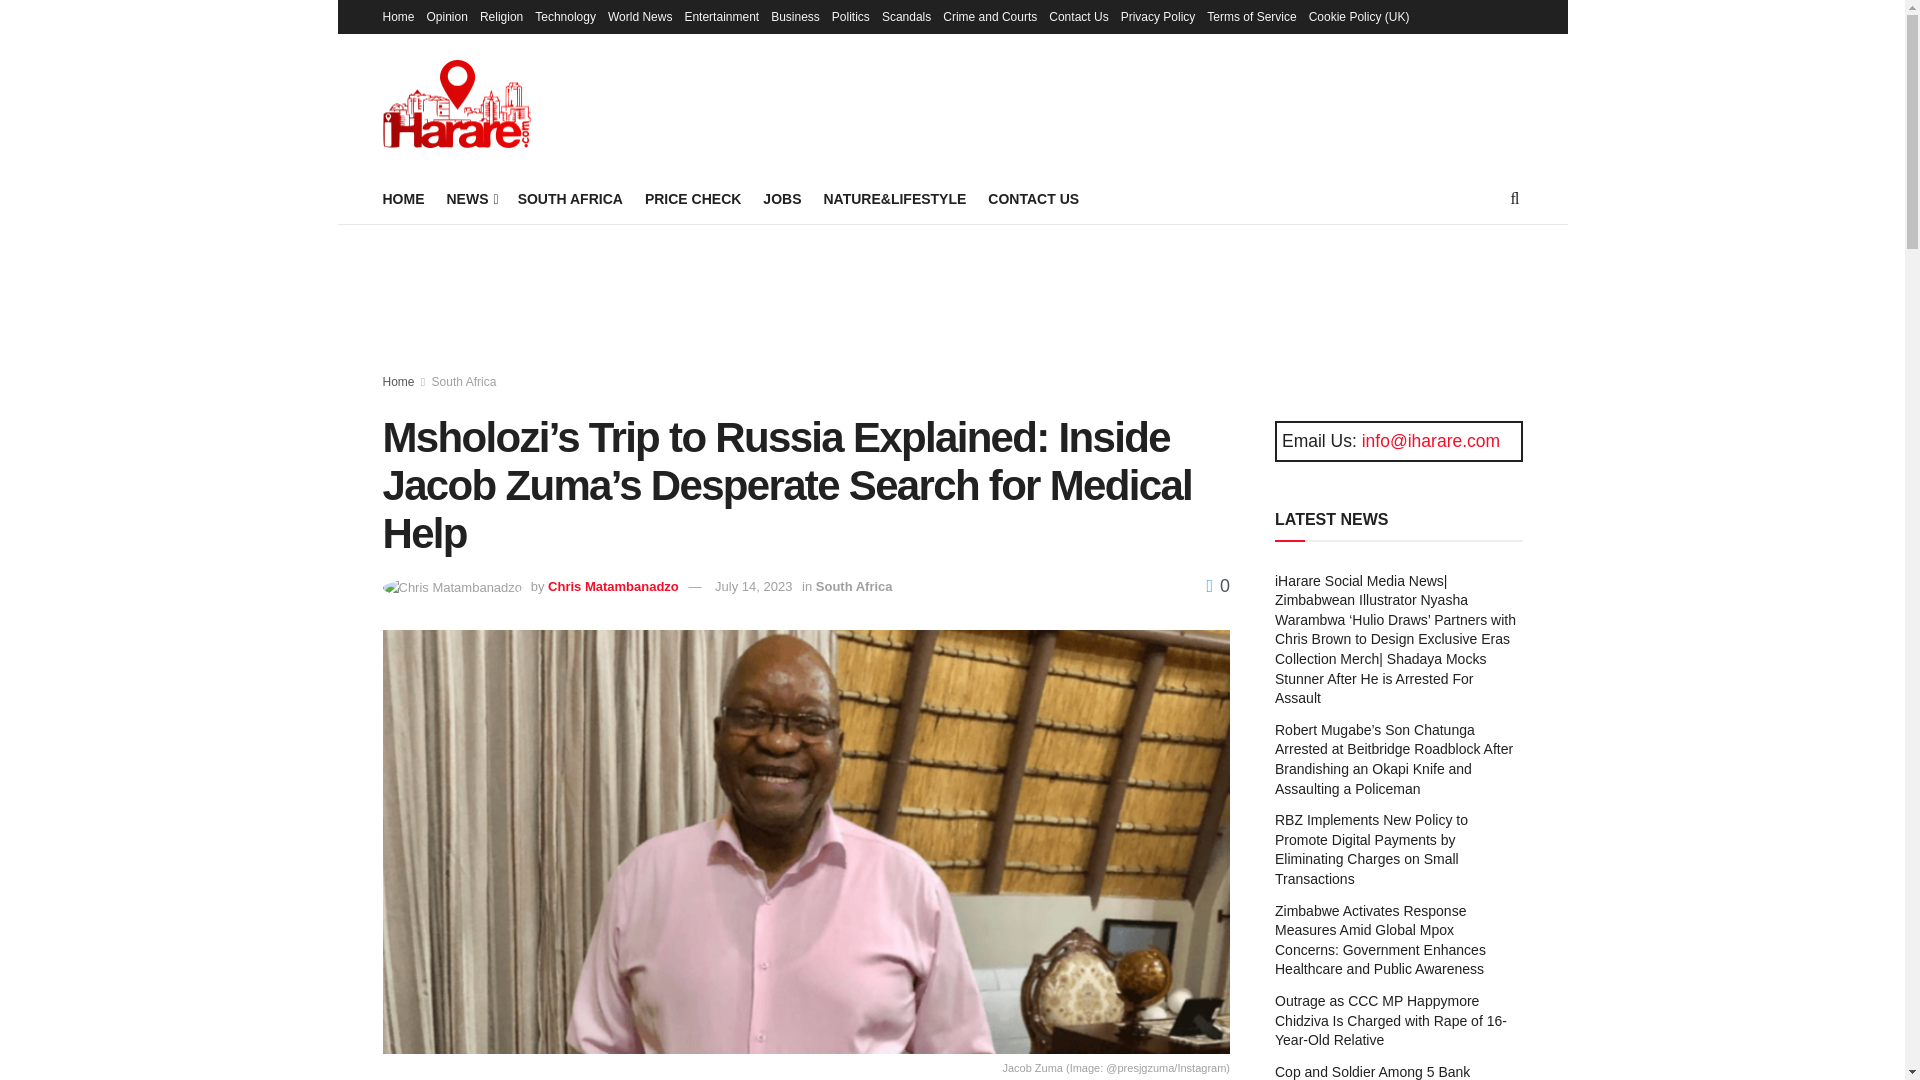  Describe the element at coordinates (1034, 198) in the screenshot. I see `CONTACT US` at that location.